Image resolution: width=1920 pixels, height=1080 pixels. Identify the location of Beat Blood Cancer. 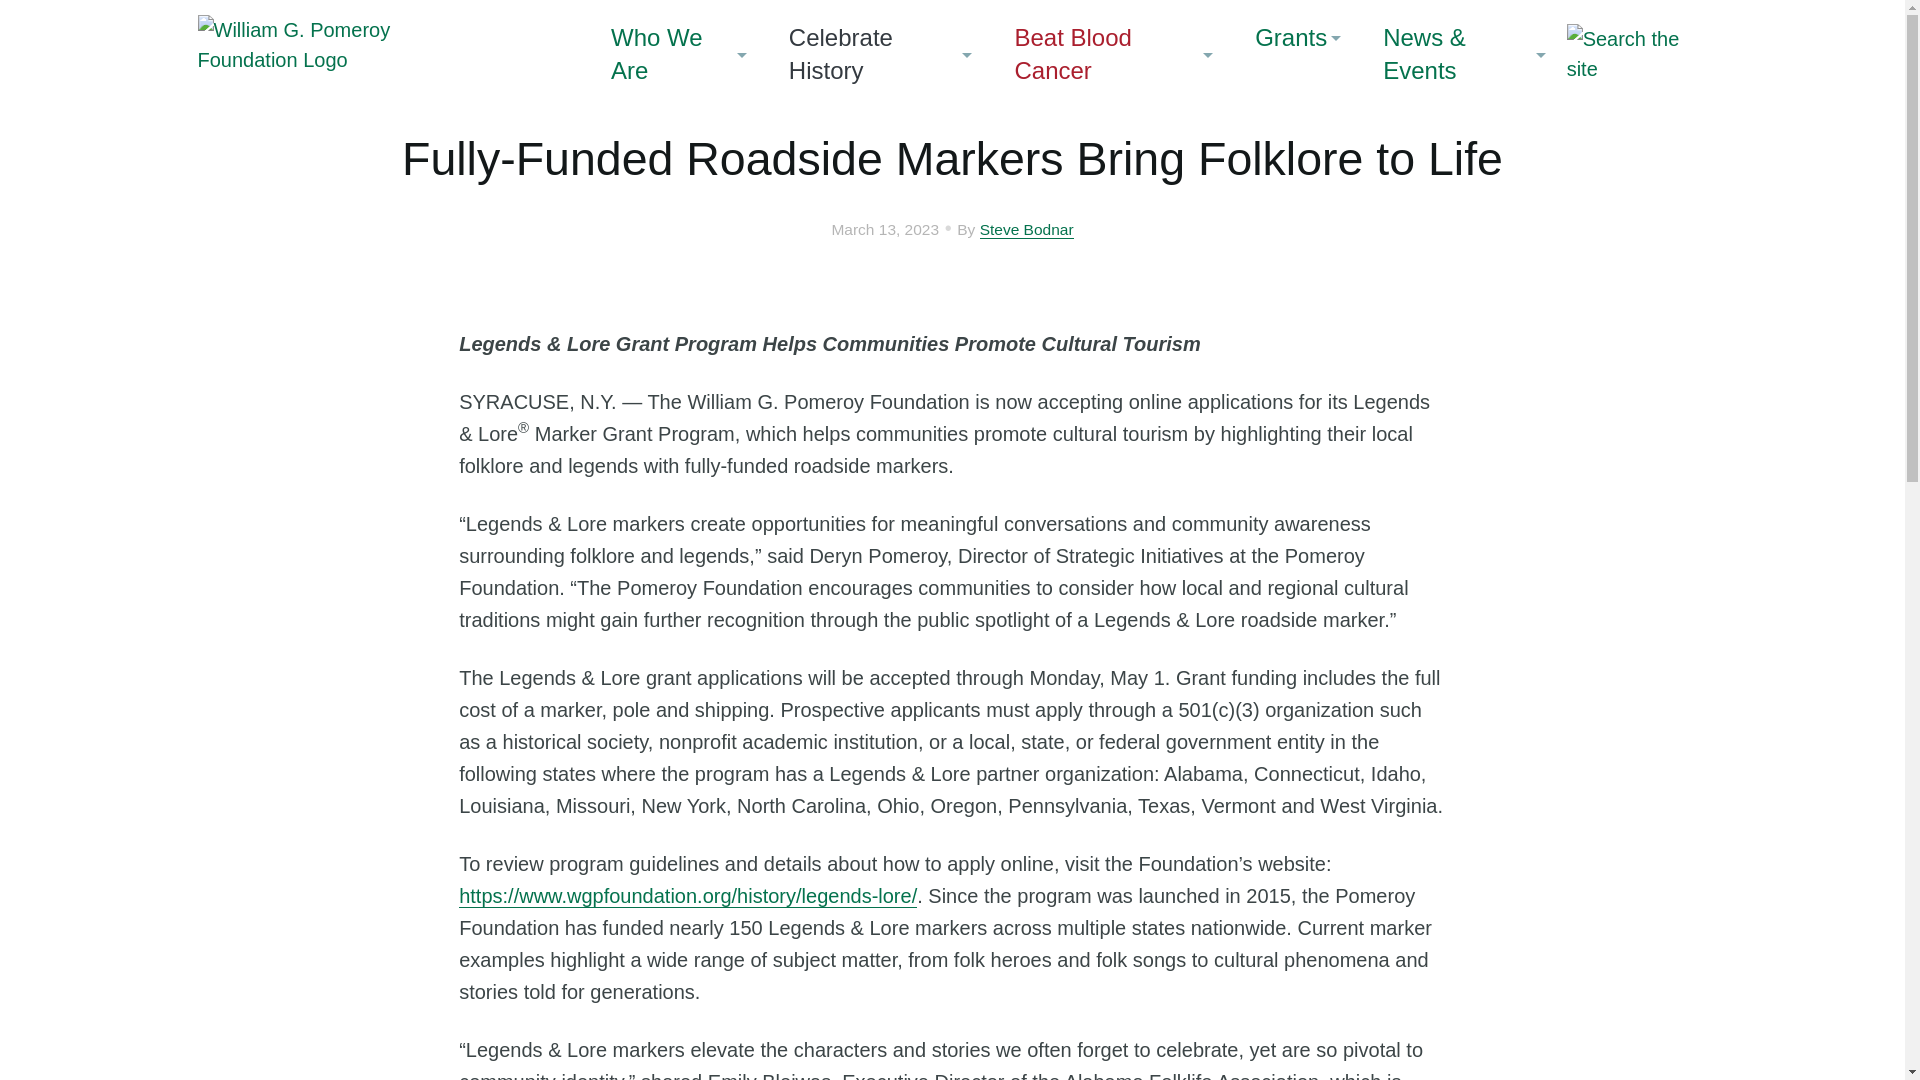
(1113, 54).